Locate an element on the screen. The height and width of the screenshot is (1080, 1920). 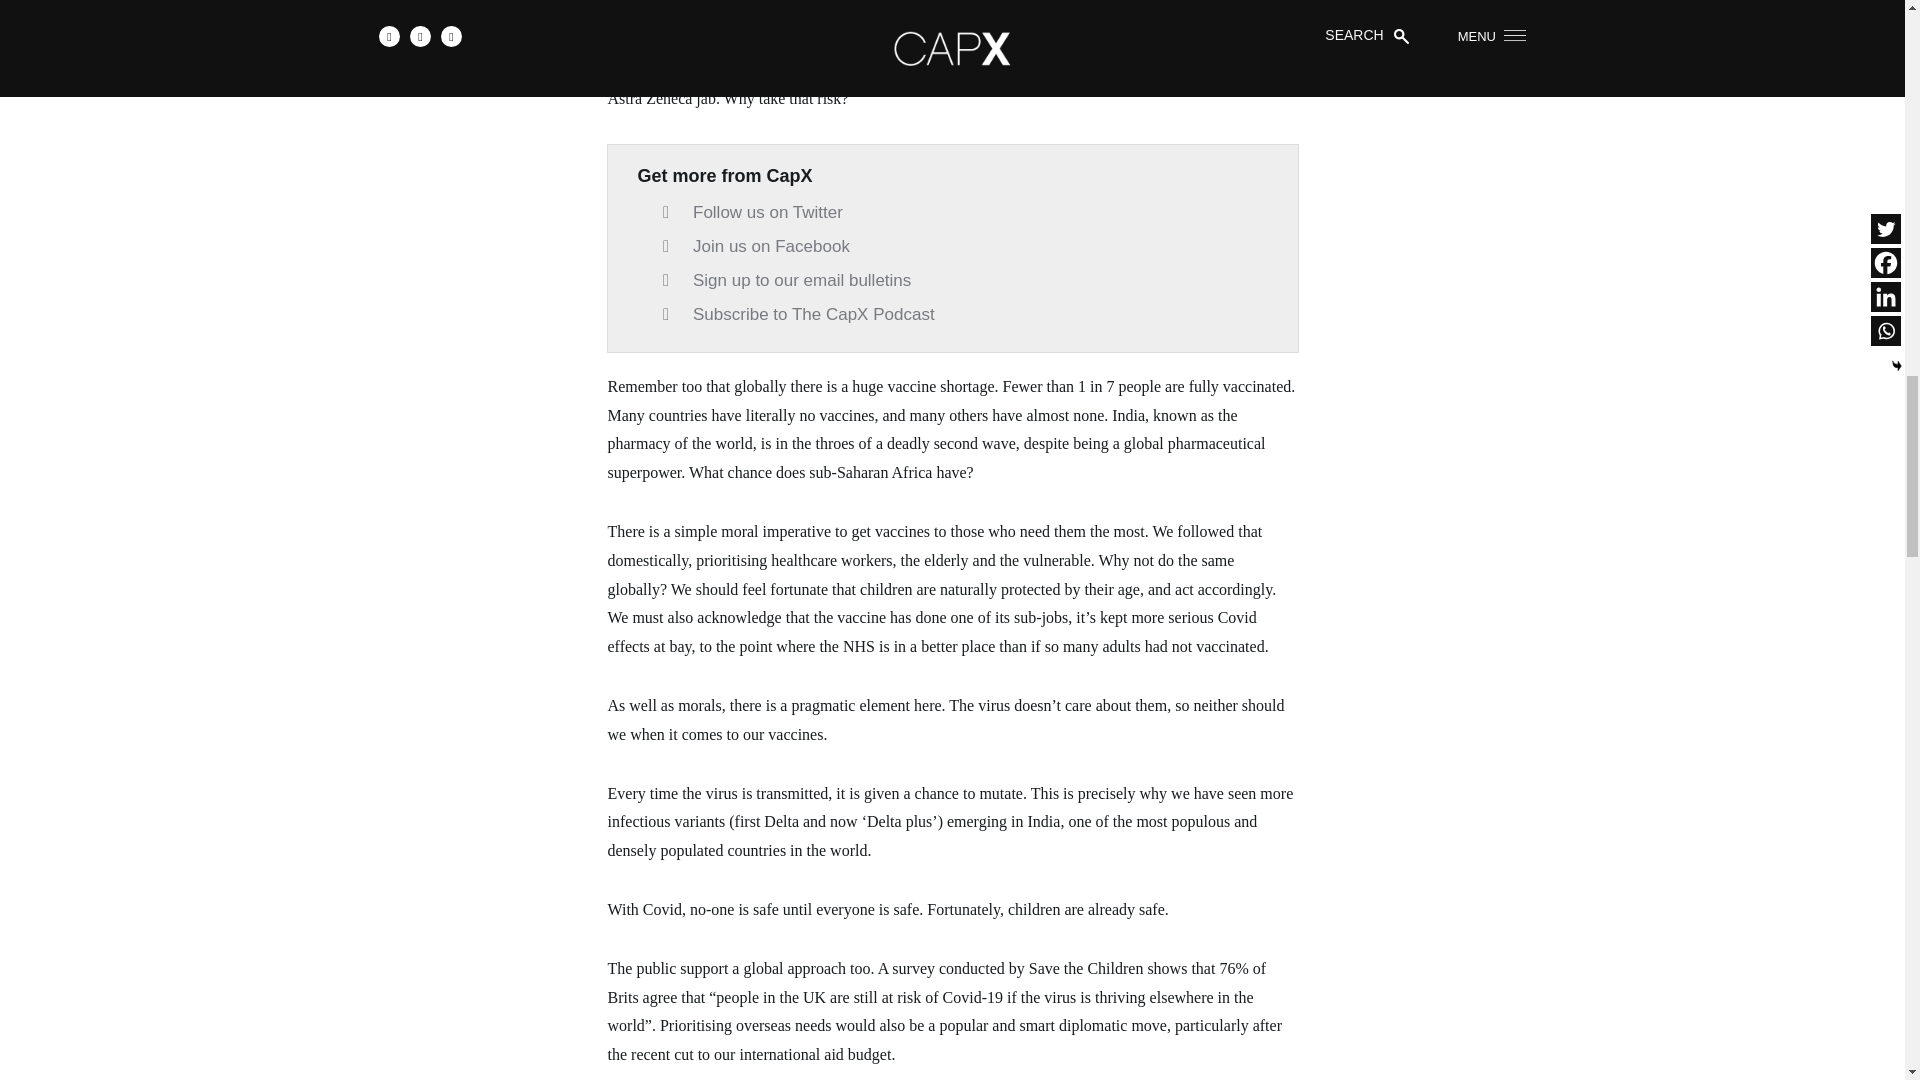
Subscribe to The CapX Podcast is located at coordinates (798, 314).